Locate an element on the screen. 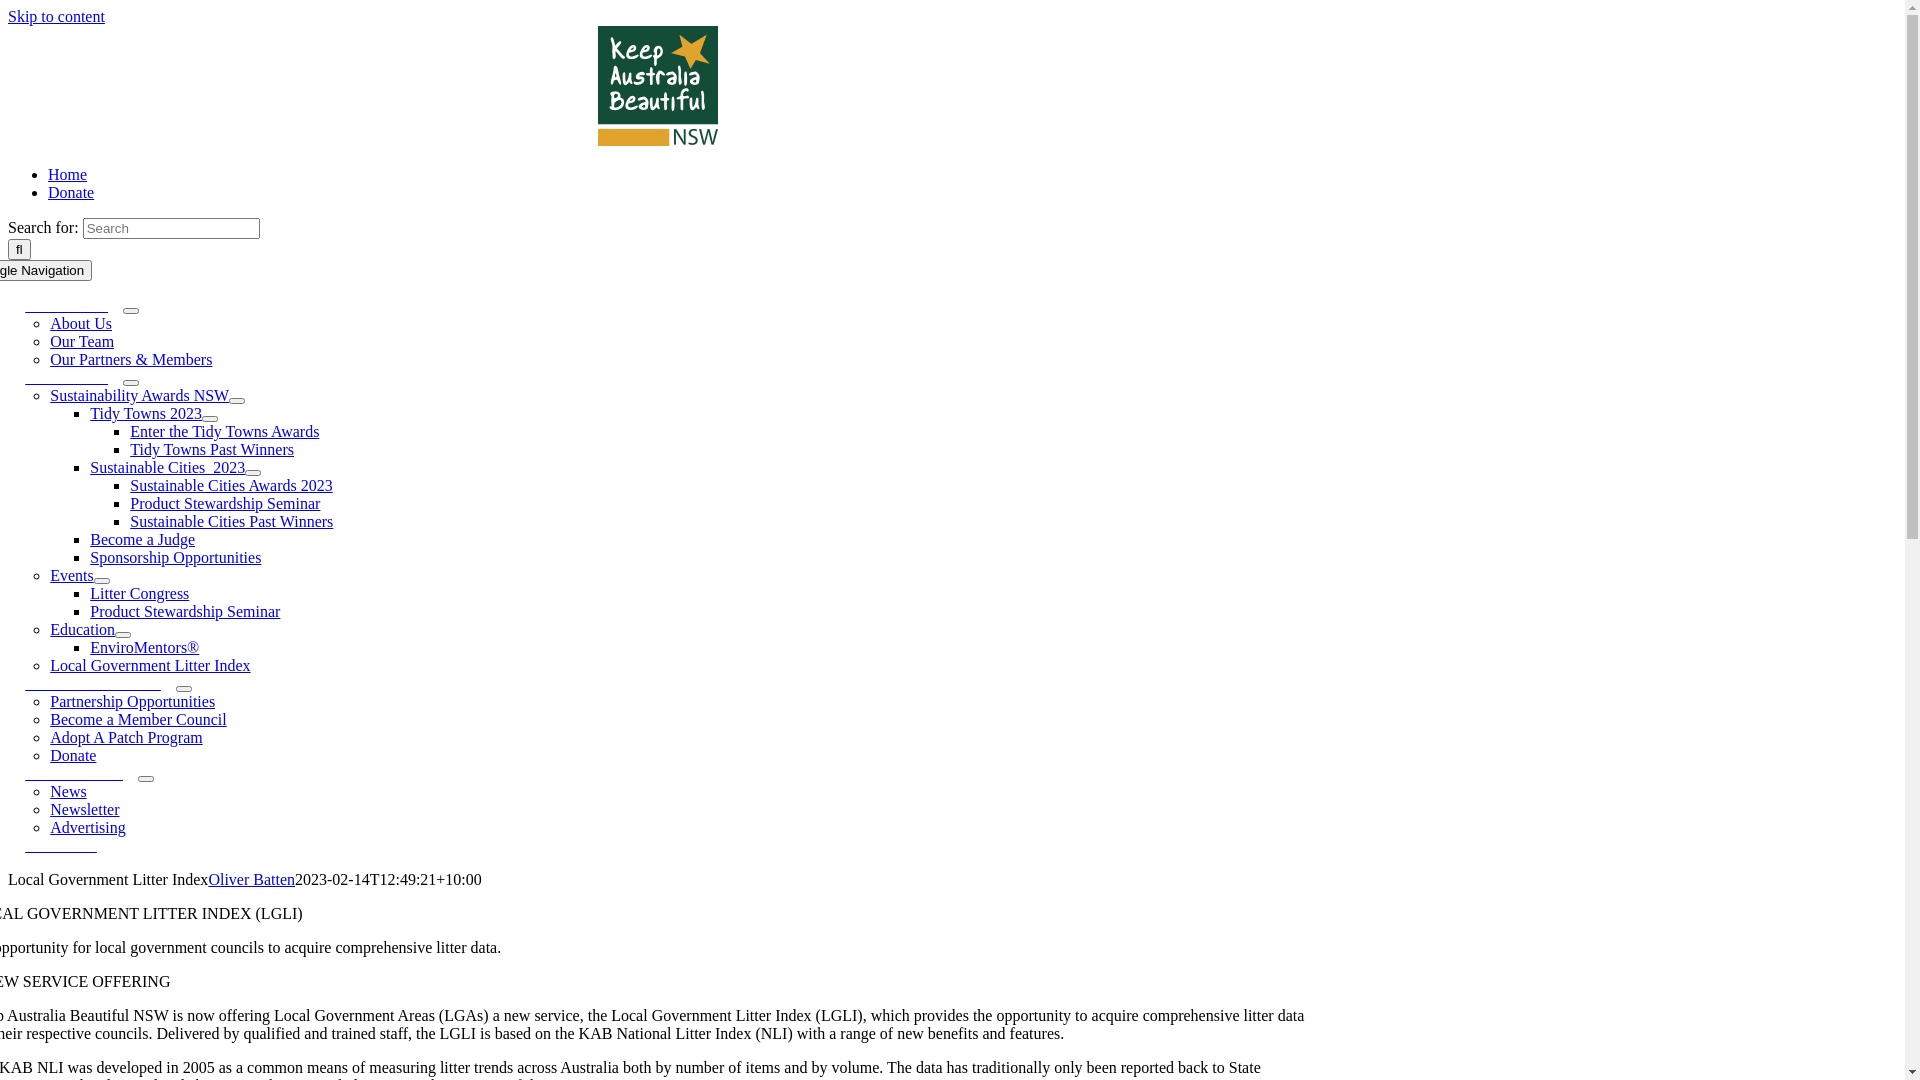  Local Government Litter Index is located at coordinates (150, 666).